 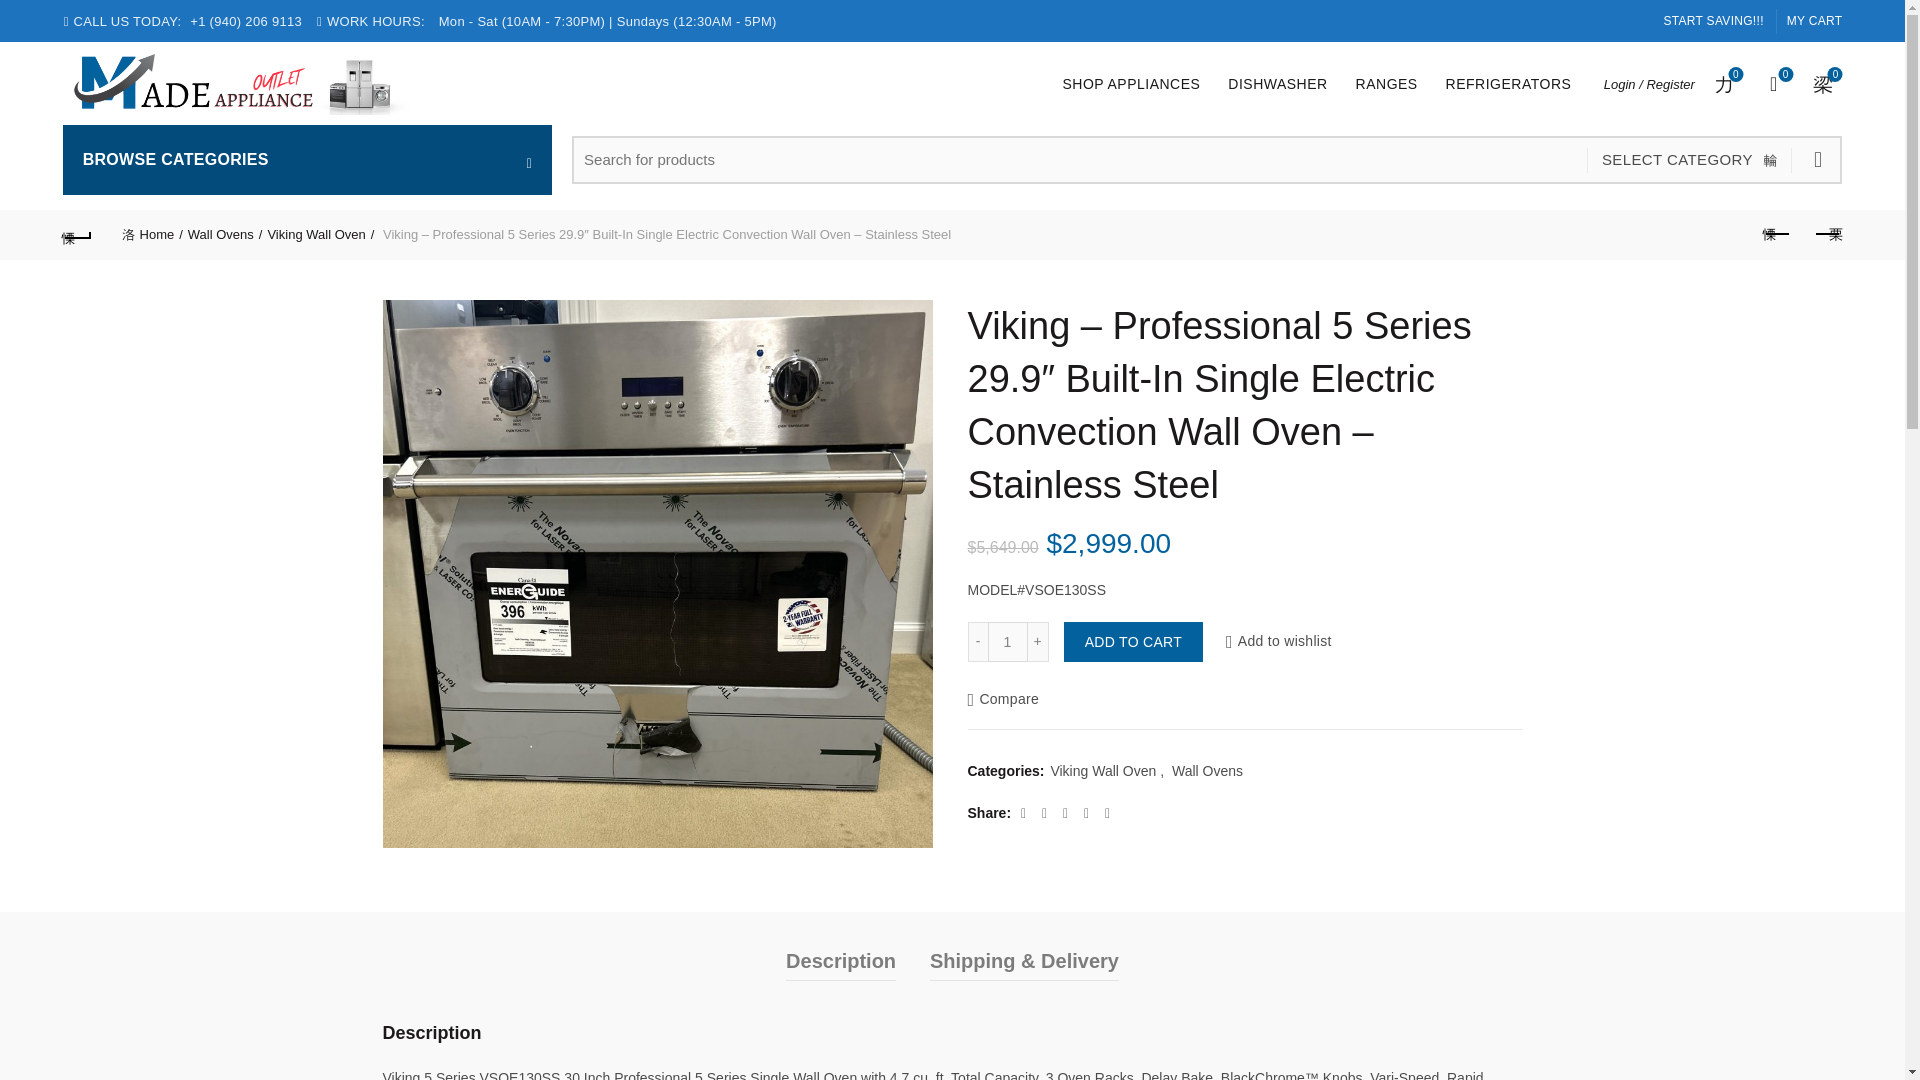 I want to click on 1, so click(x=1824, y=84).